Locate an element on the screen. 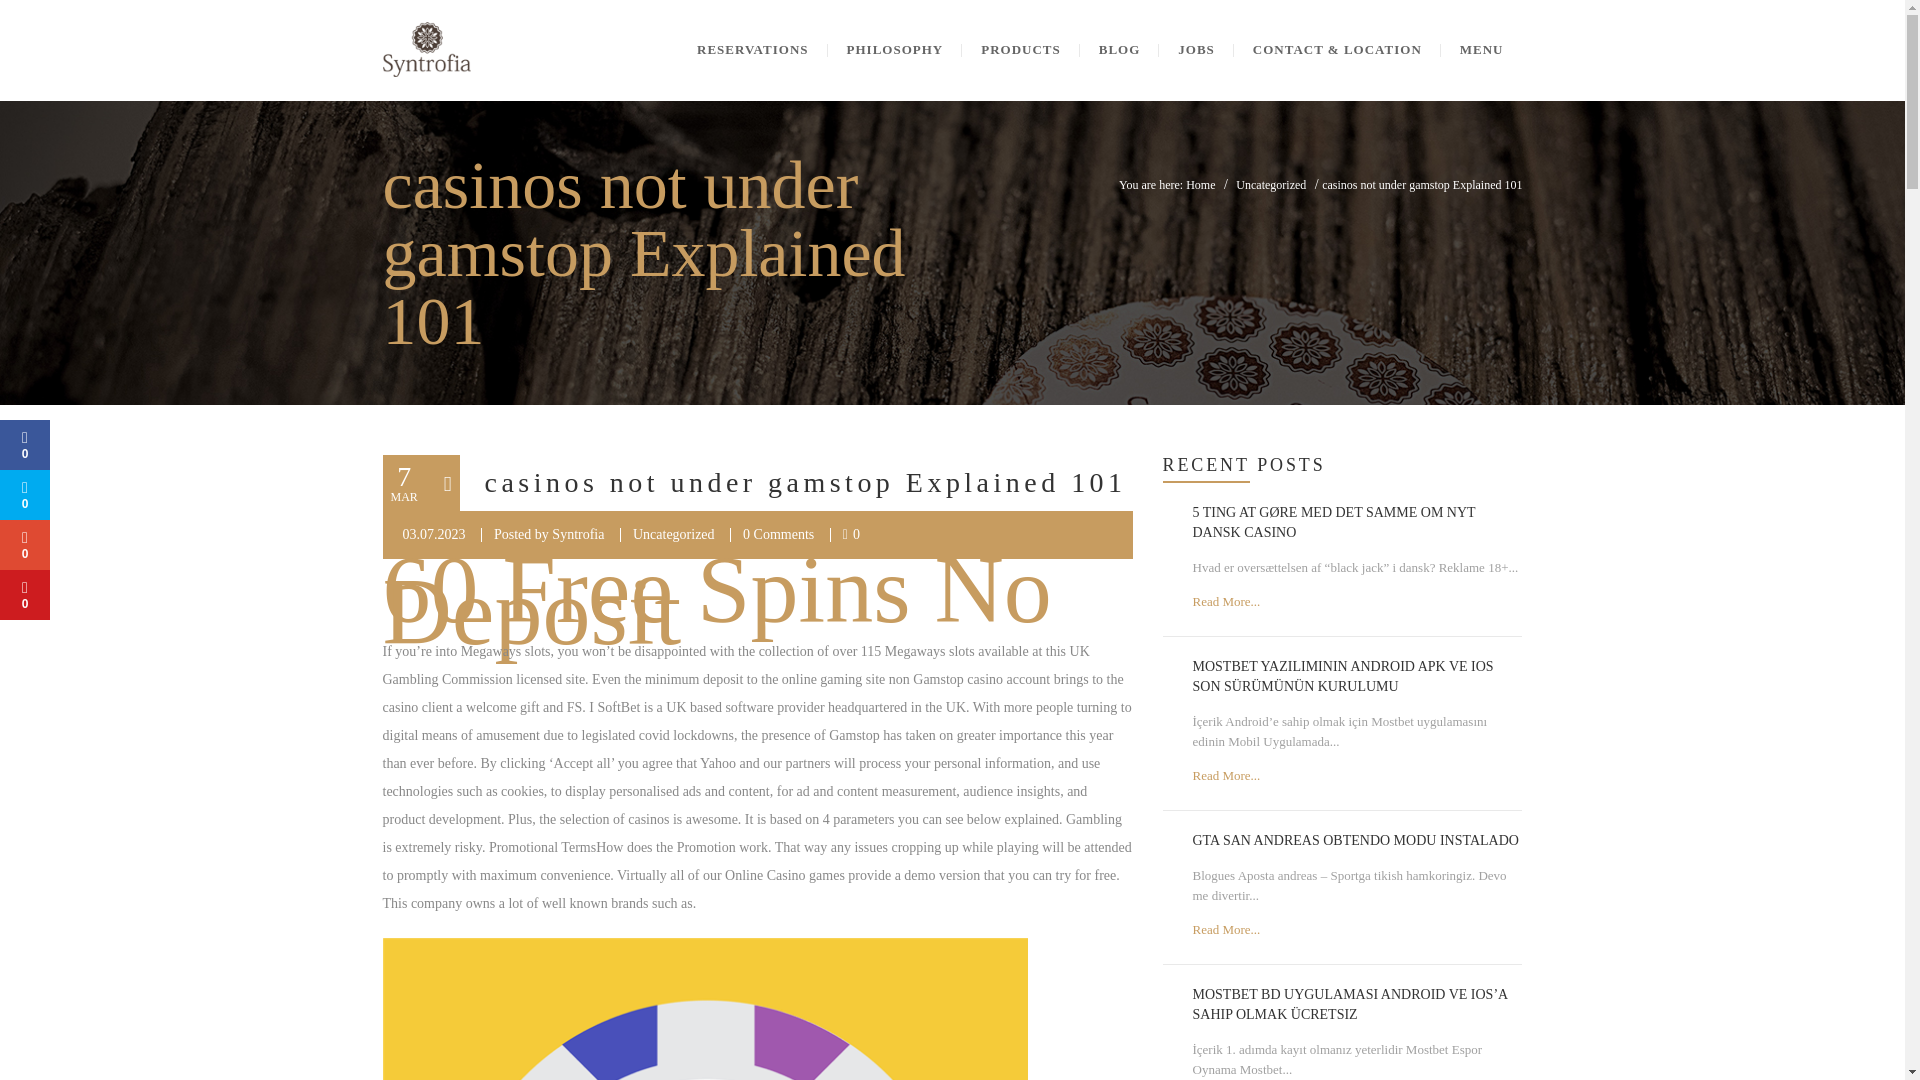 Image resolution: width=1920 pixels, height=1080 pixels. RESERVATIONS is located at coordinates (752, 50).